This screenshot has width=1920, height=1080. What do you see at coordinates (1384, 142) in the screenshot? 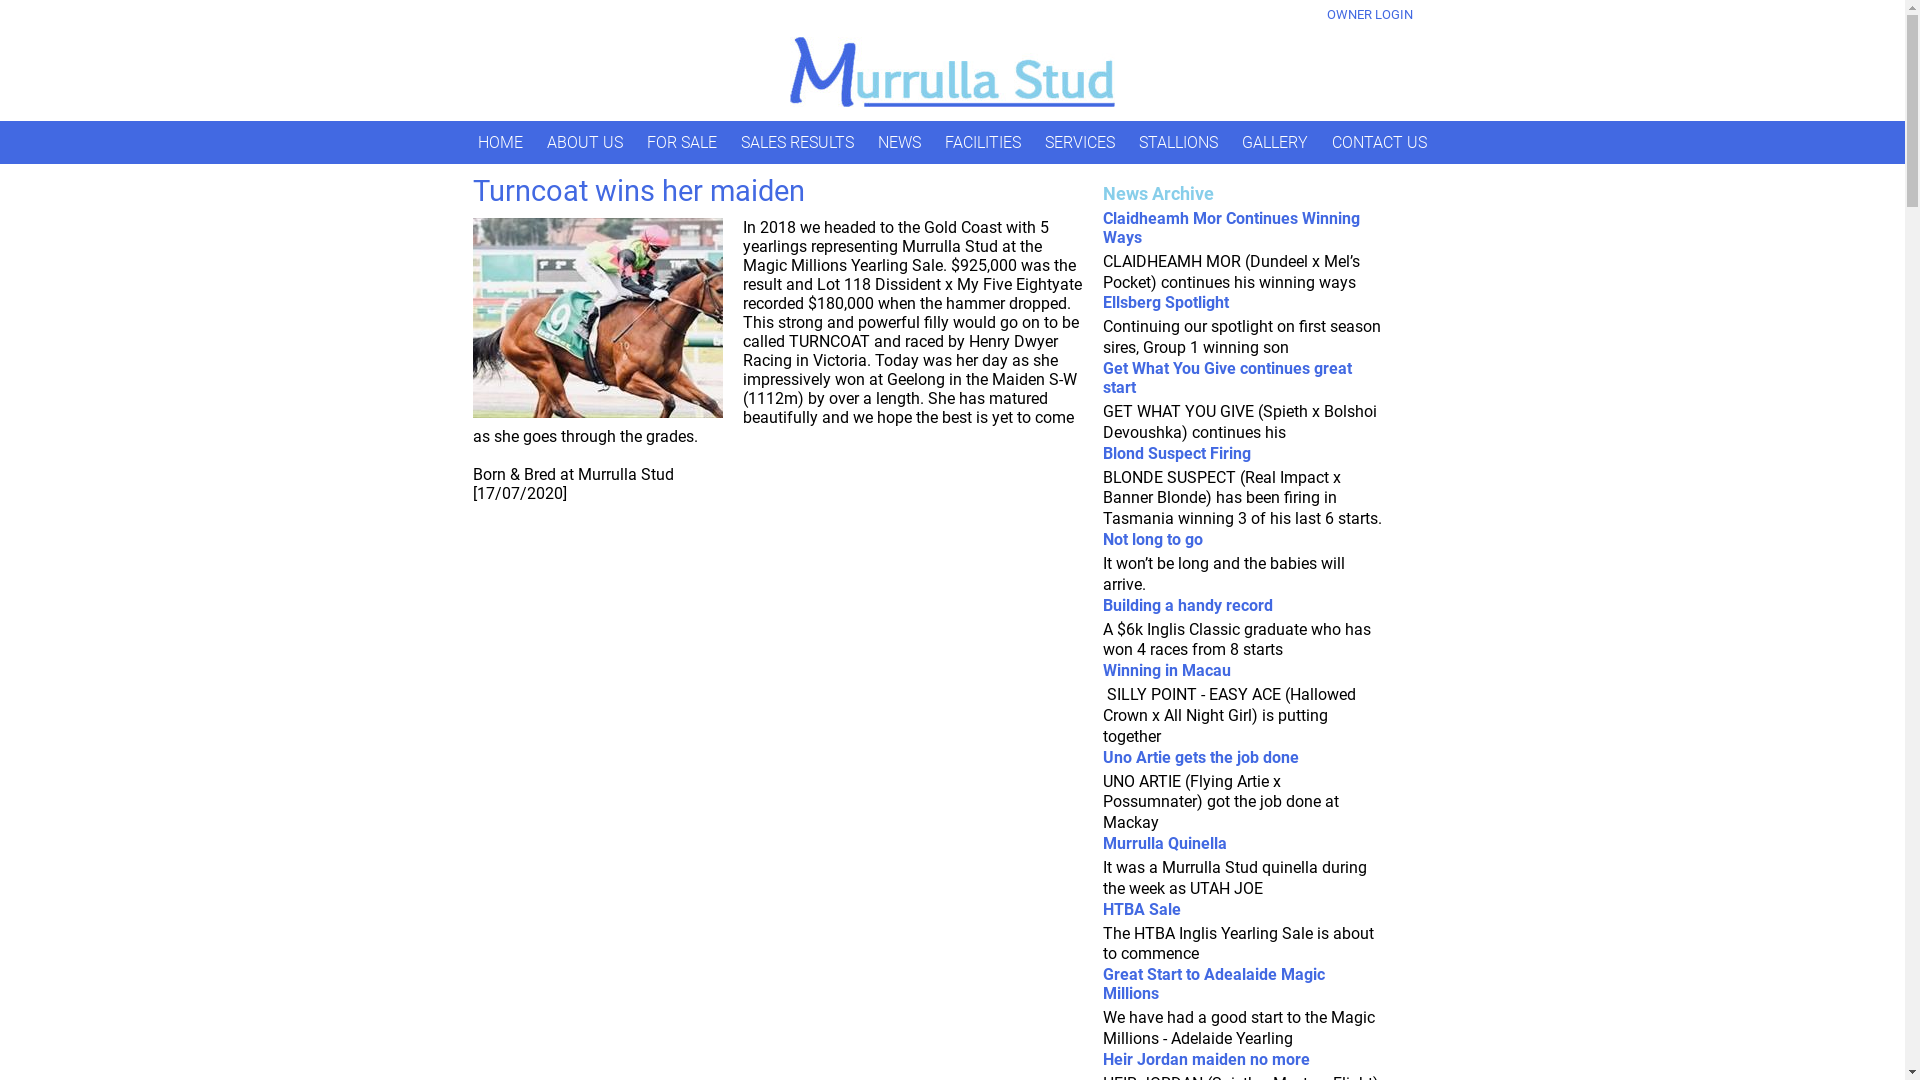
I see `CONTACT US` at bounding box center [1384, 142].